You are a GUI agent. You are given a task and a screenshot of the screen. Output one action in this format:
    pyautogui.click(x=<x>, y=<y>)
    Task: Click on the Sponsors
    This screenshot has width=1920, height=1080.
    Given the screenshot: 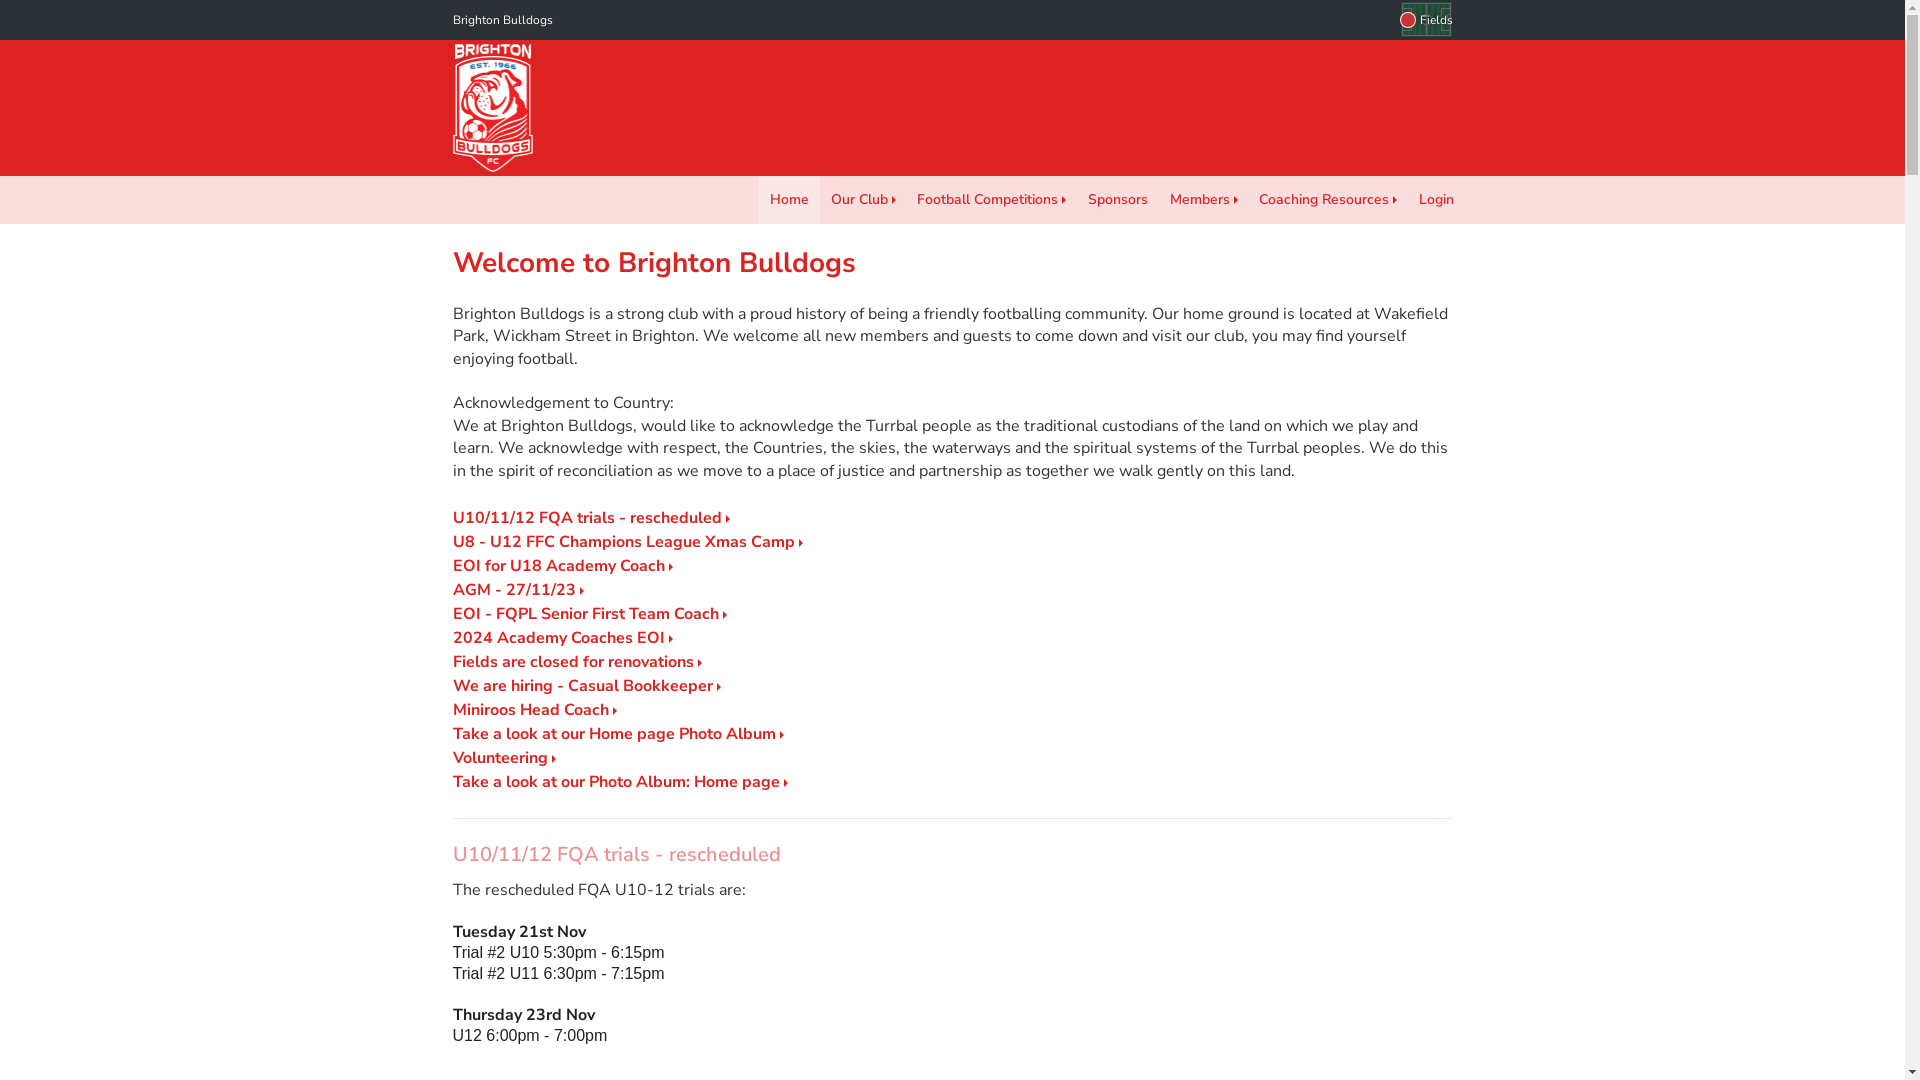 What is the action you would take?
    pyautogui.click(x=1118, y=200)
    